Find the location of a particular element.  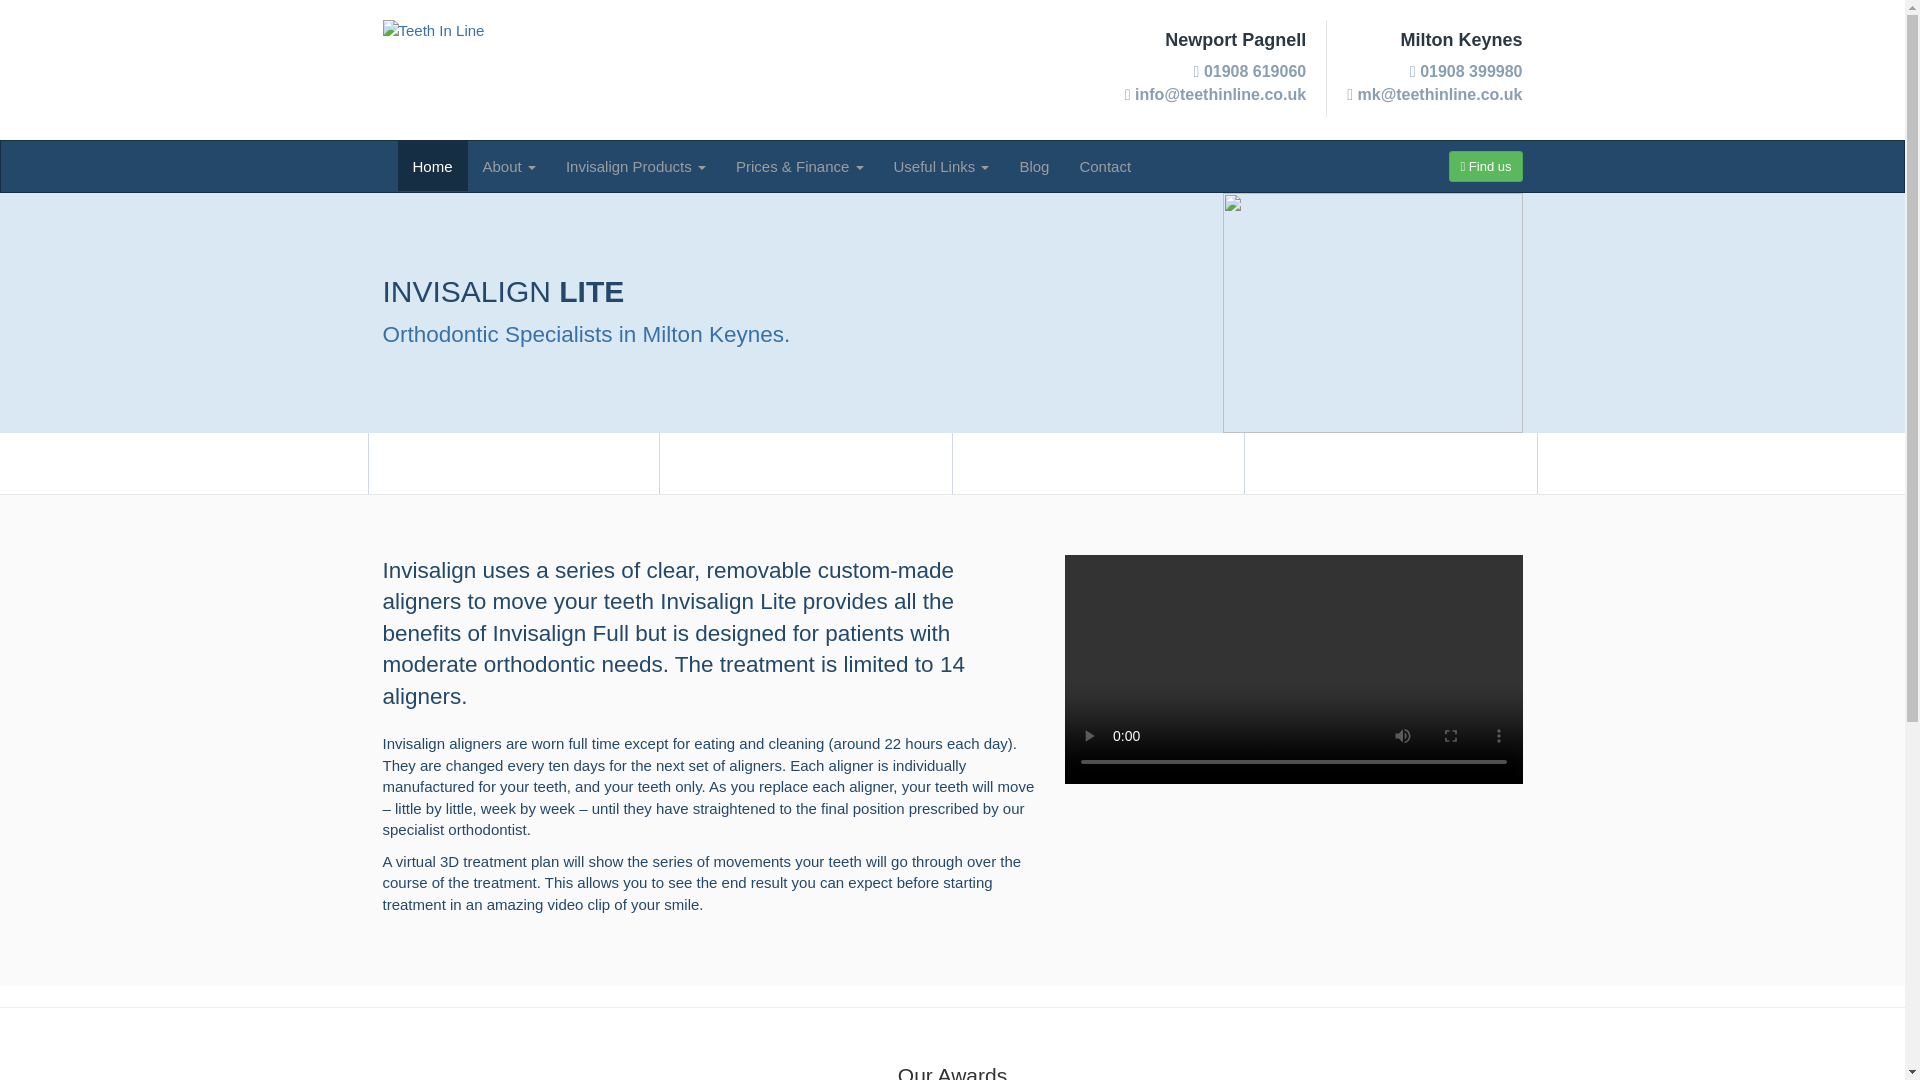

Invisalign Products is located at coordinates (636, 166).